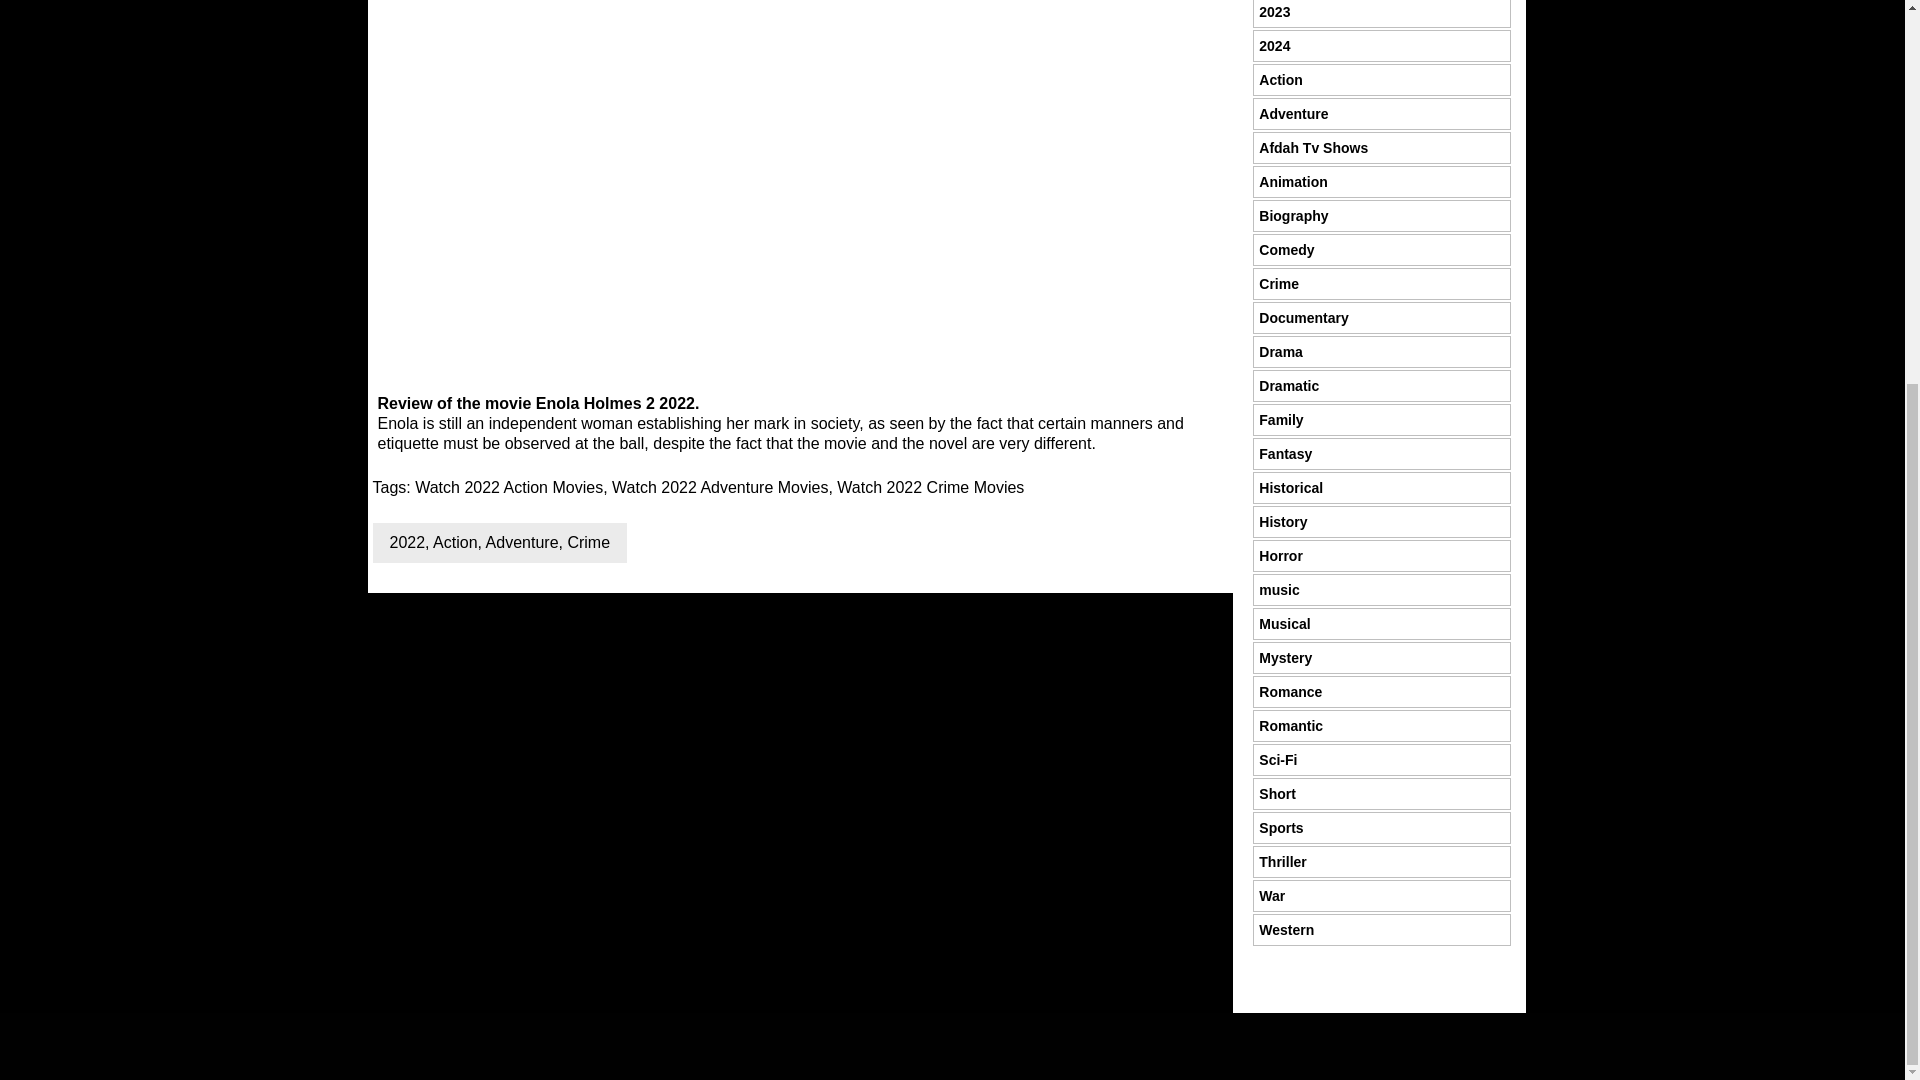 This screenshot has width=1920, height=1080. Describe the element at coordinates (508, 487) in the screenshot. I see `Watch 2022 Action Movies` at that location.